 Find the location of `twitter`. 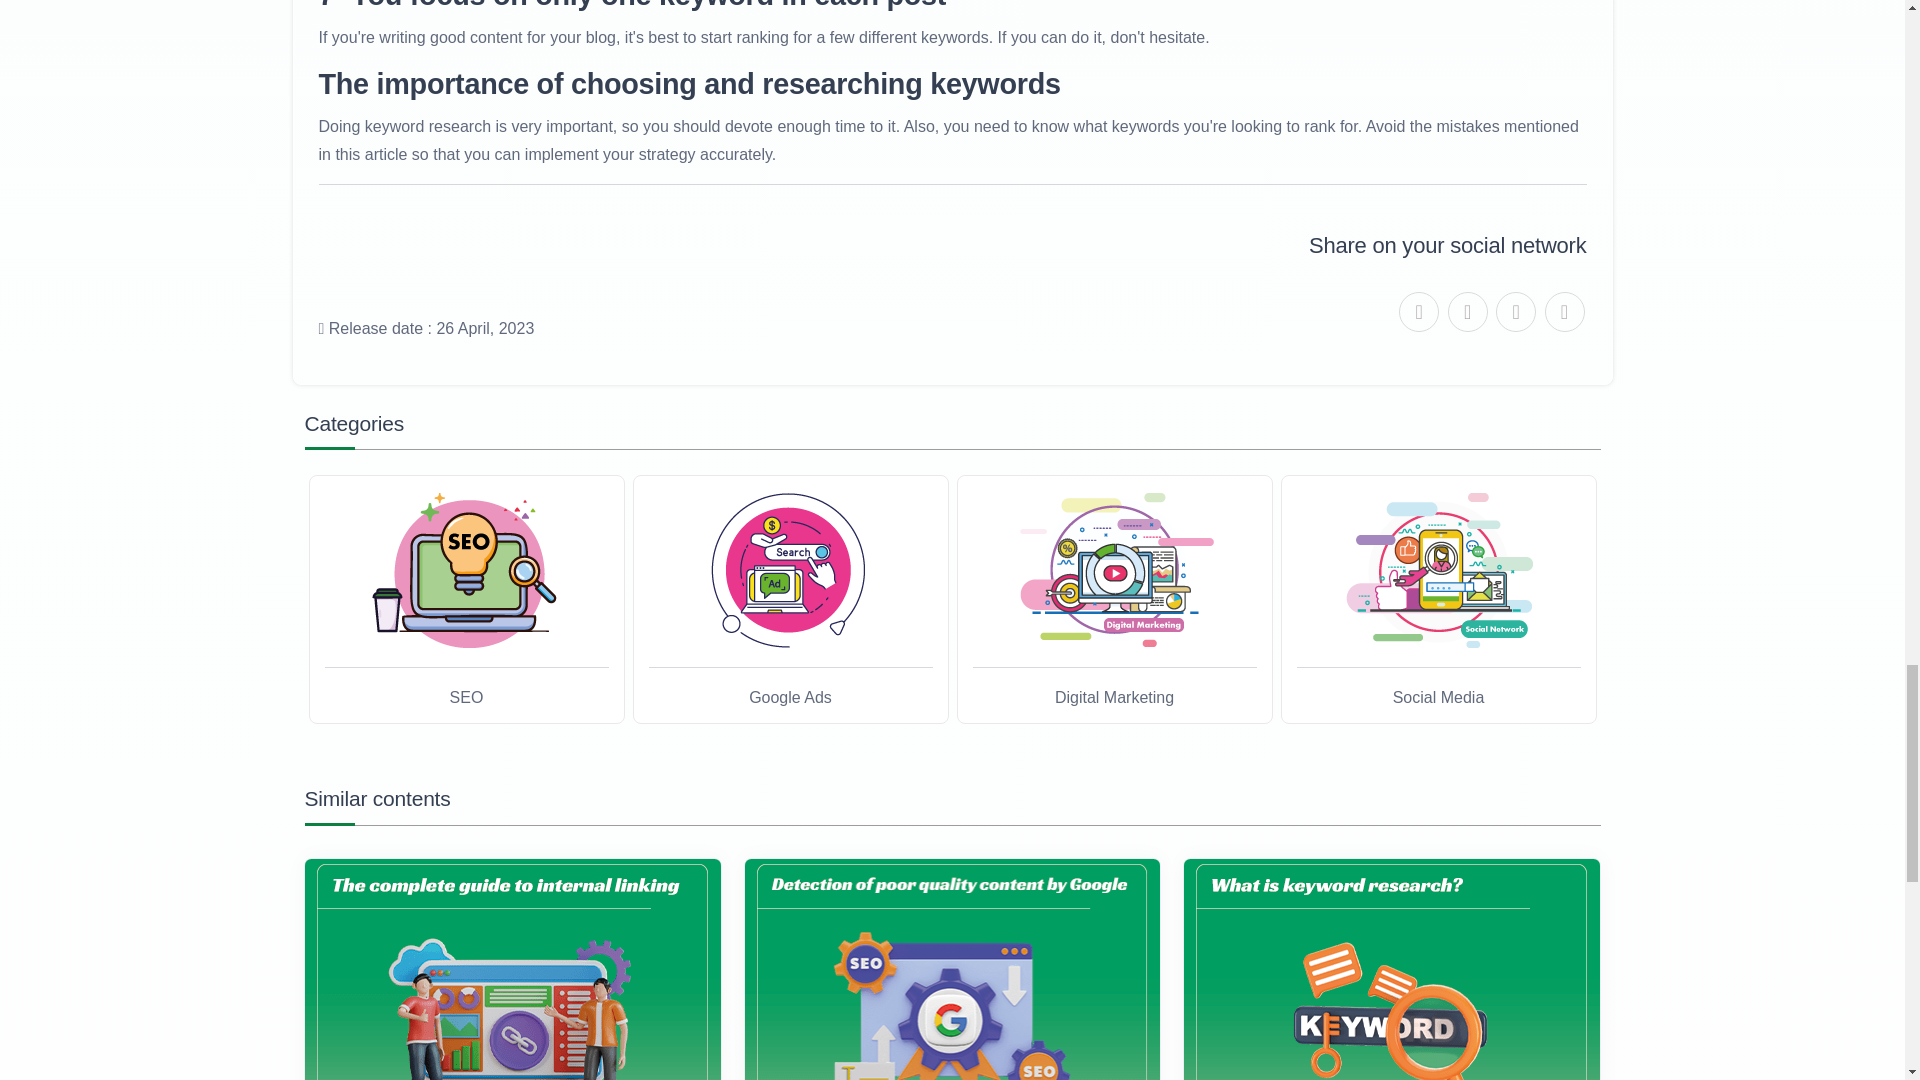

twitter is located at coordinates (1418, 311).